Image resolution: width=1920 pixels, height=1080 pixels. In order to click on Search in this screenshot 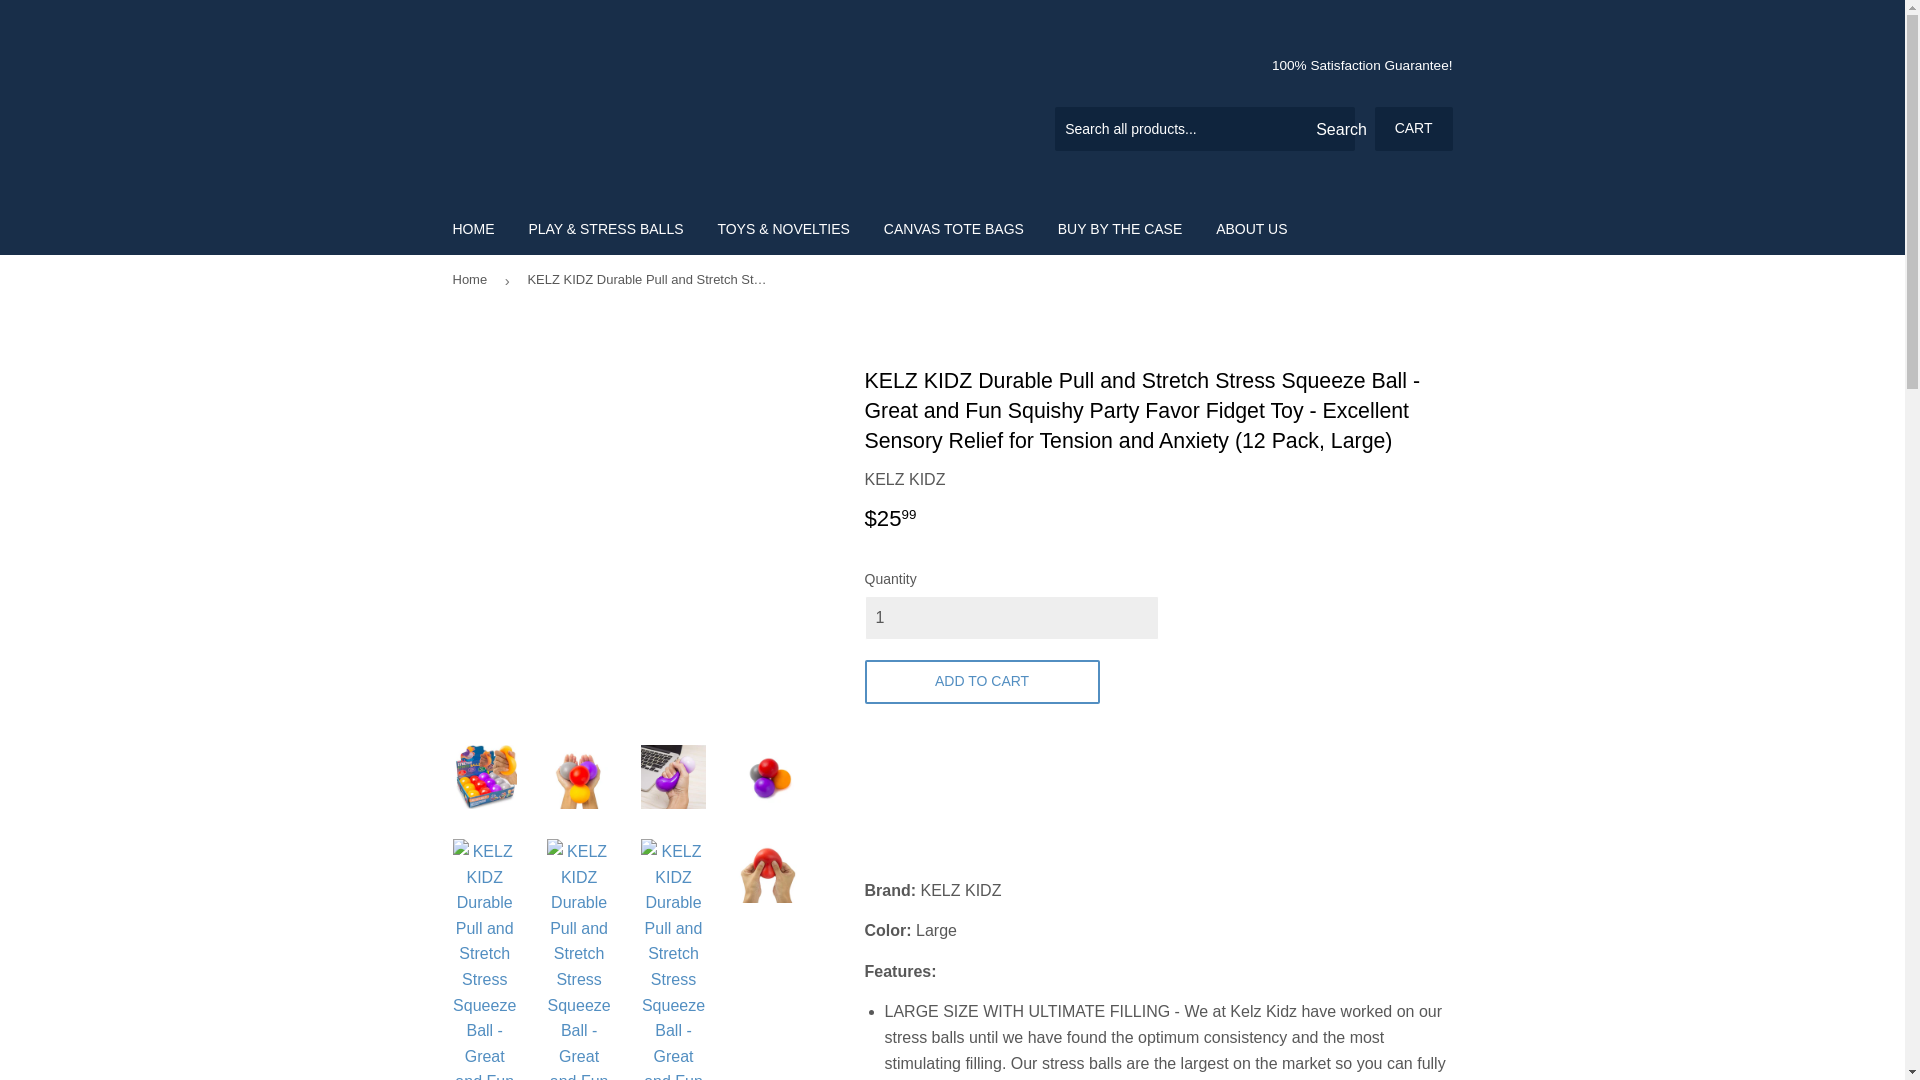, I will do `click(1332, 130)`.